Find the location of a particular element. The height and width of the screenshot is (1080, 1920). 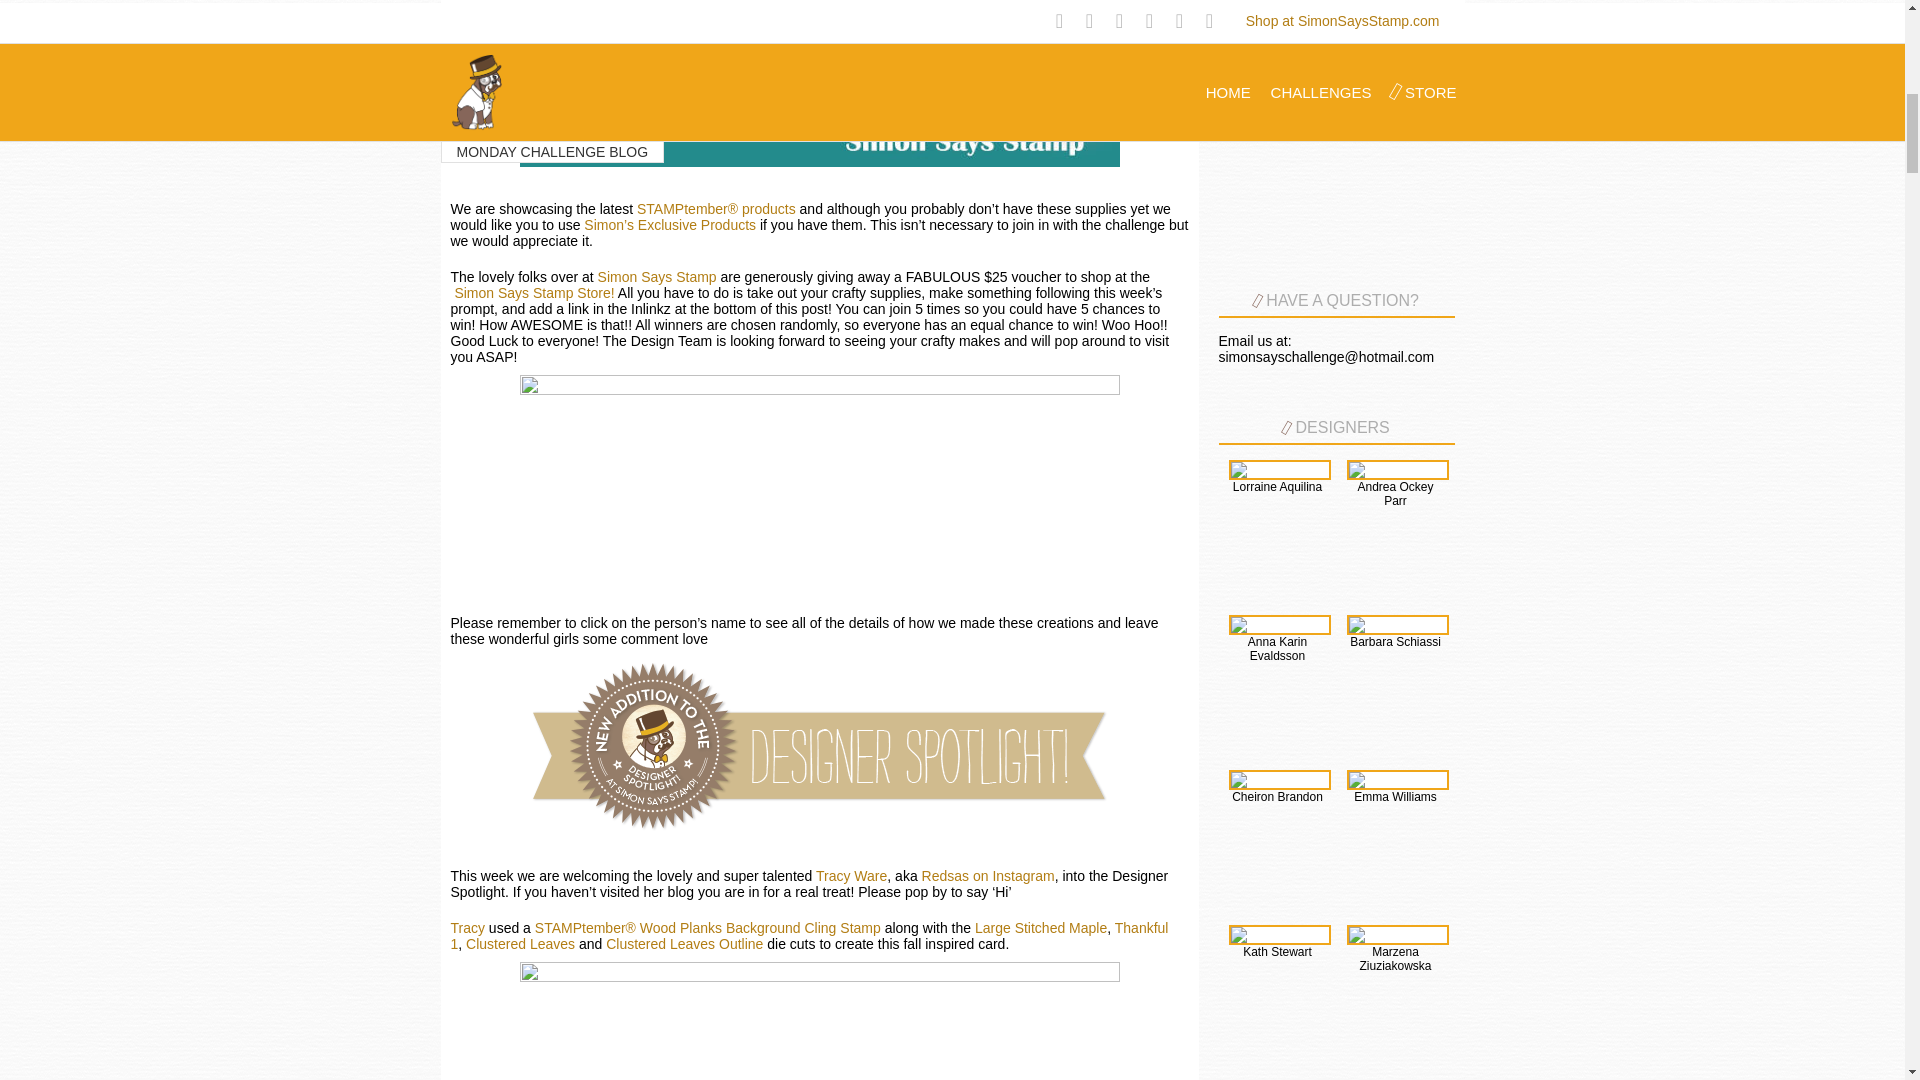

Tracy Ware is located at coordinates (852, 876).